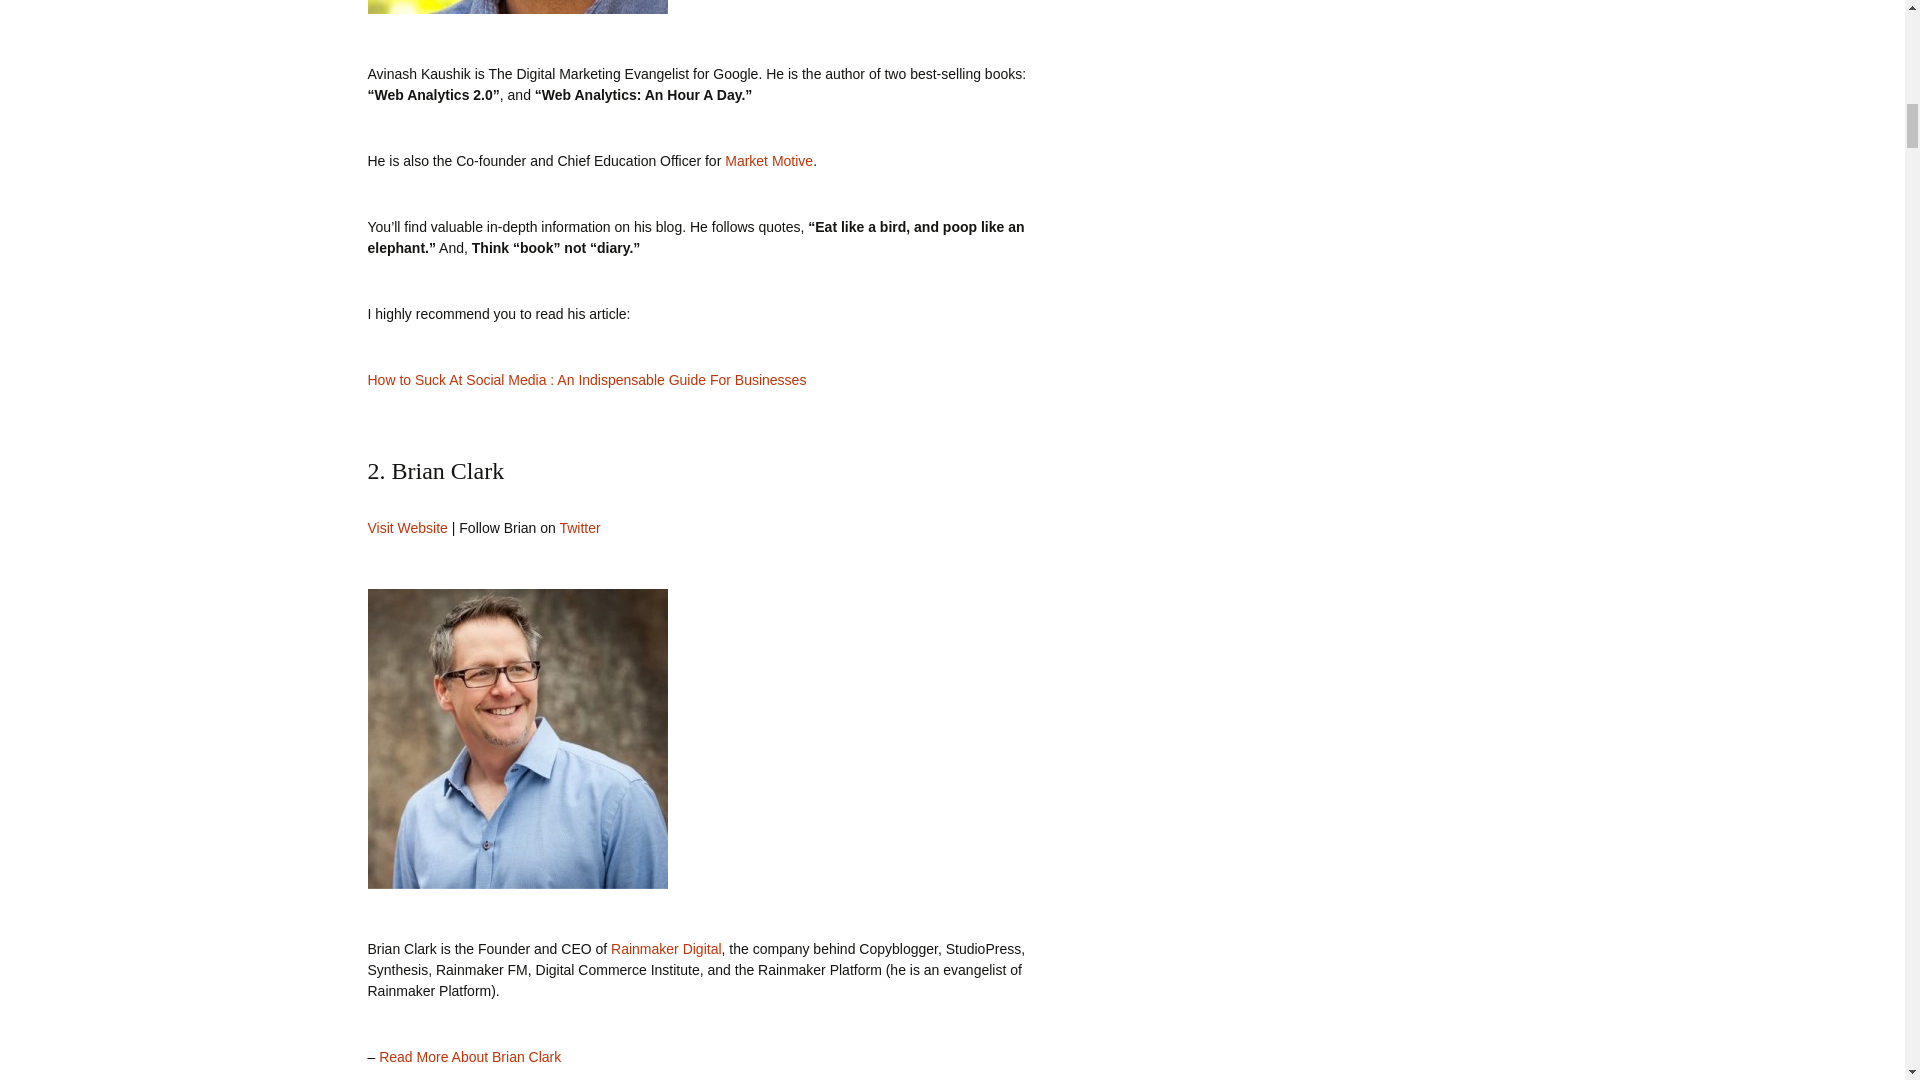  I want to click on Twitter, so click(578, 527).